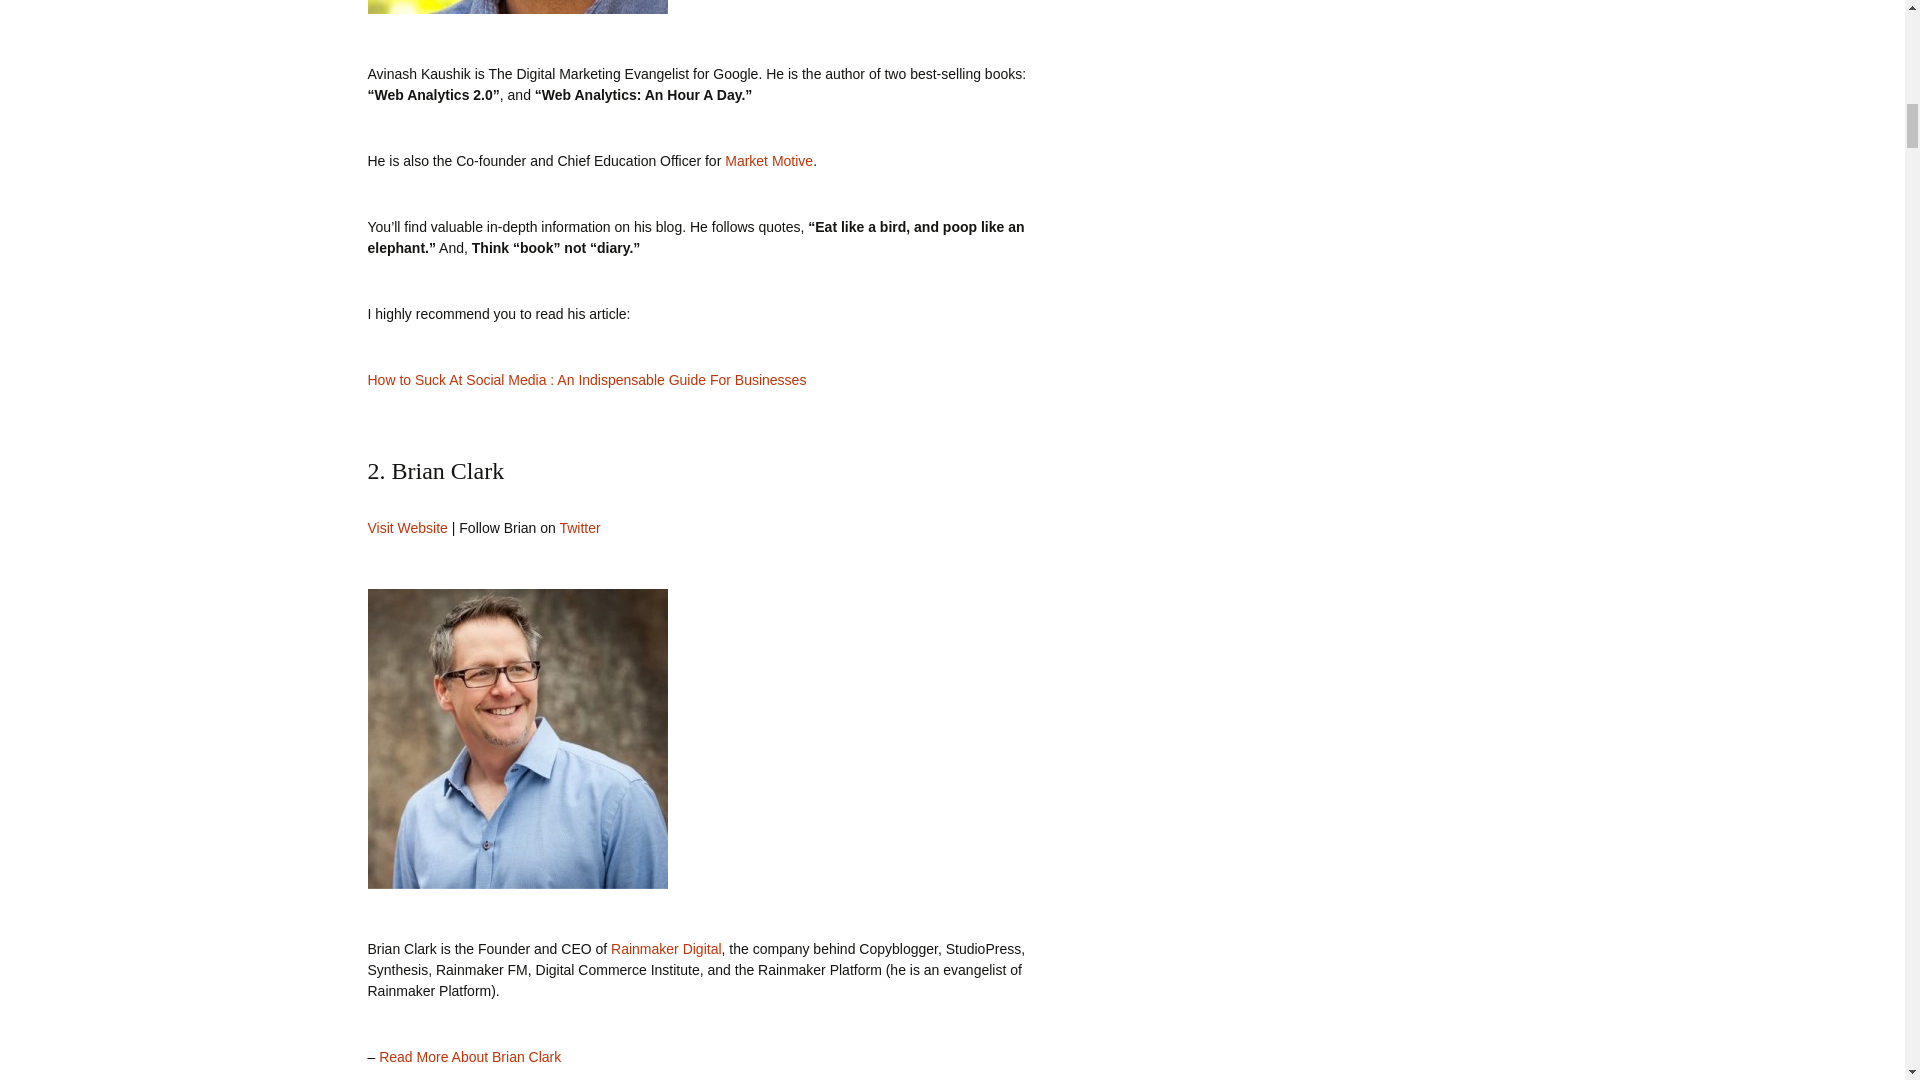  I want to click on Twitter, so click(578, 527).